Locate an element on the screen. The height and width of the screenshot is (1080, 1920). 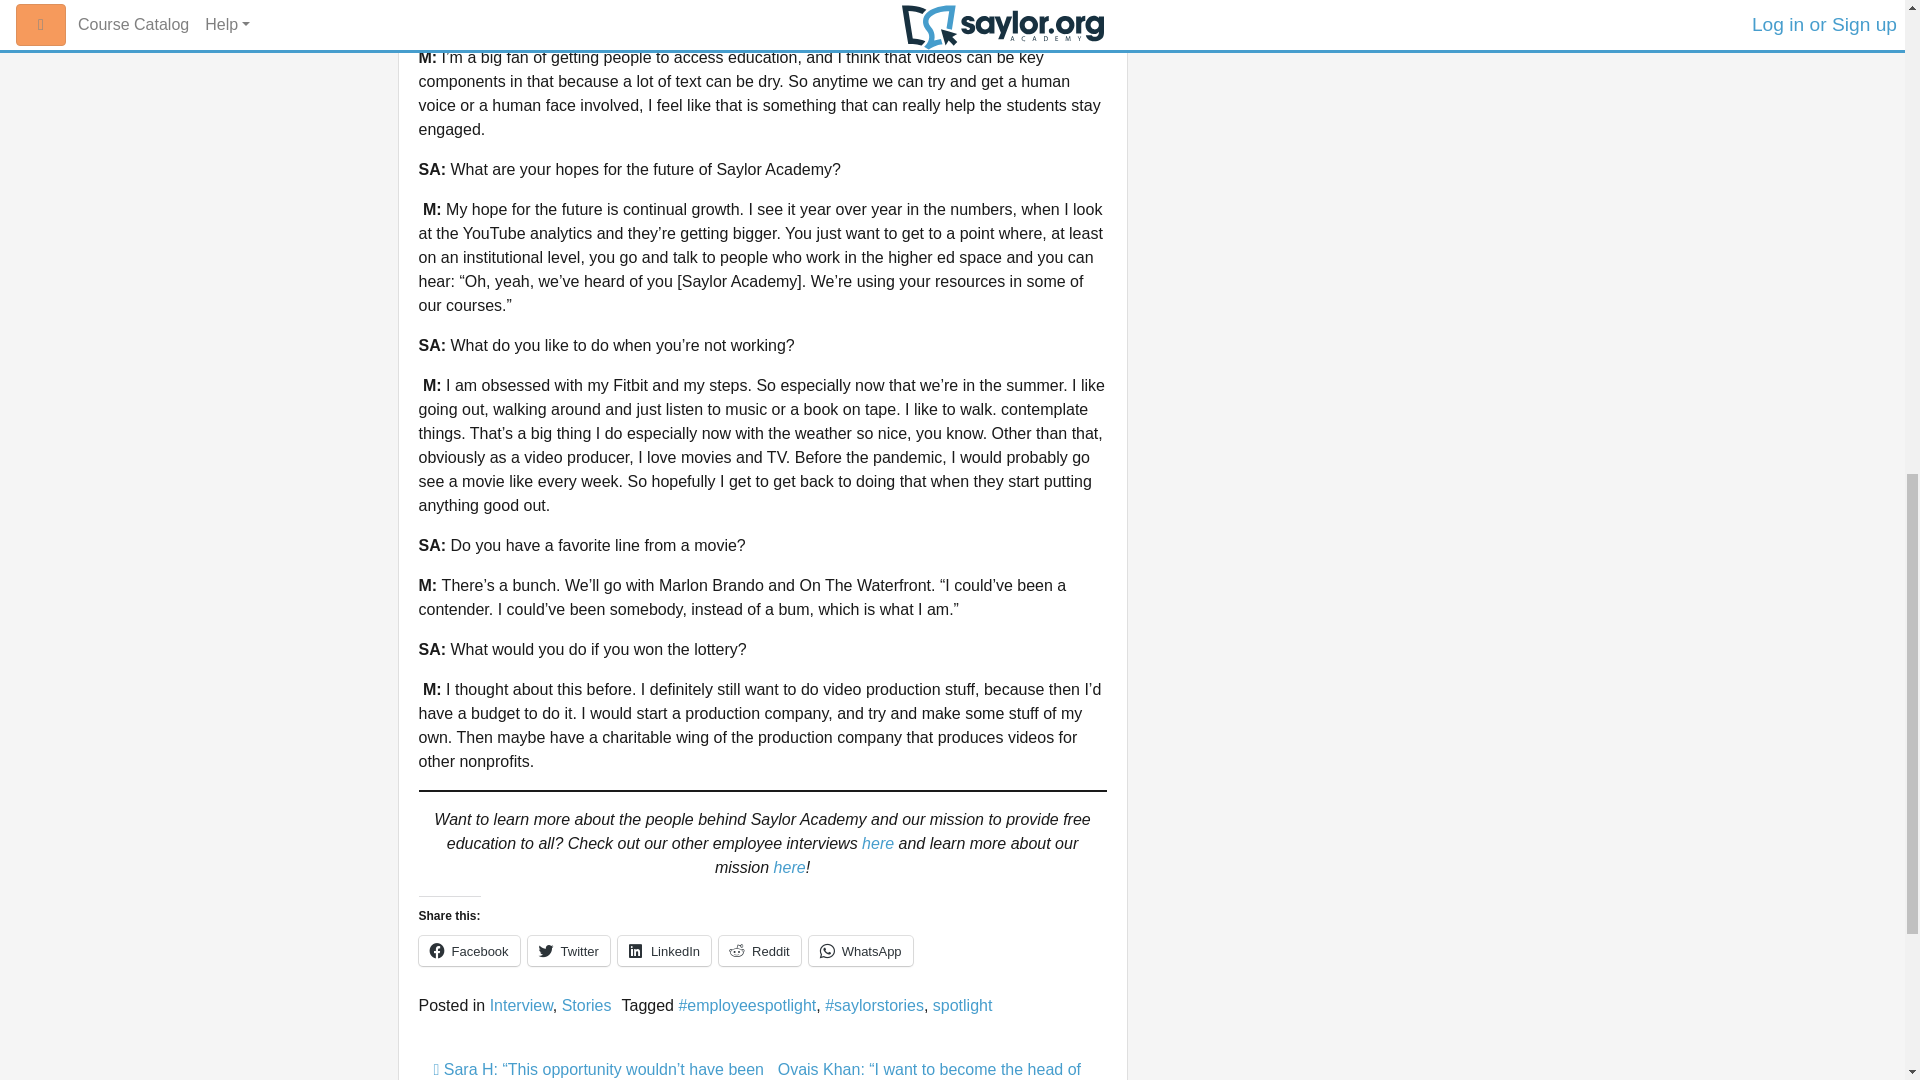
Twitter is located at coordinates (569, 950).